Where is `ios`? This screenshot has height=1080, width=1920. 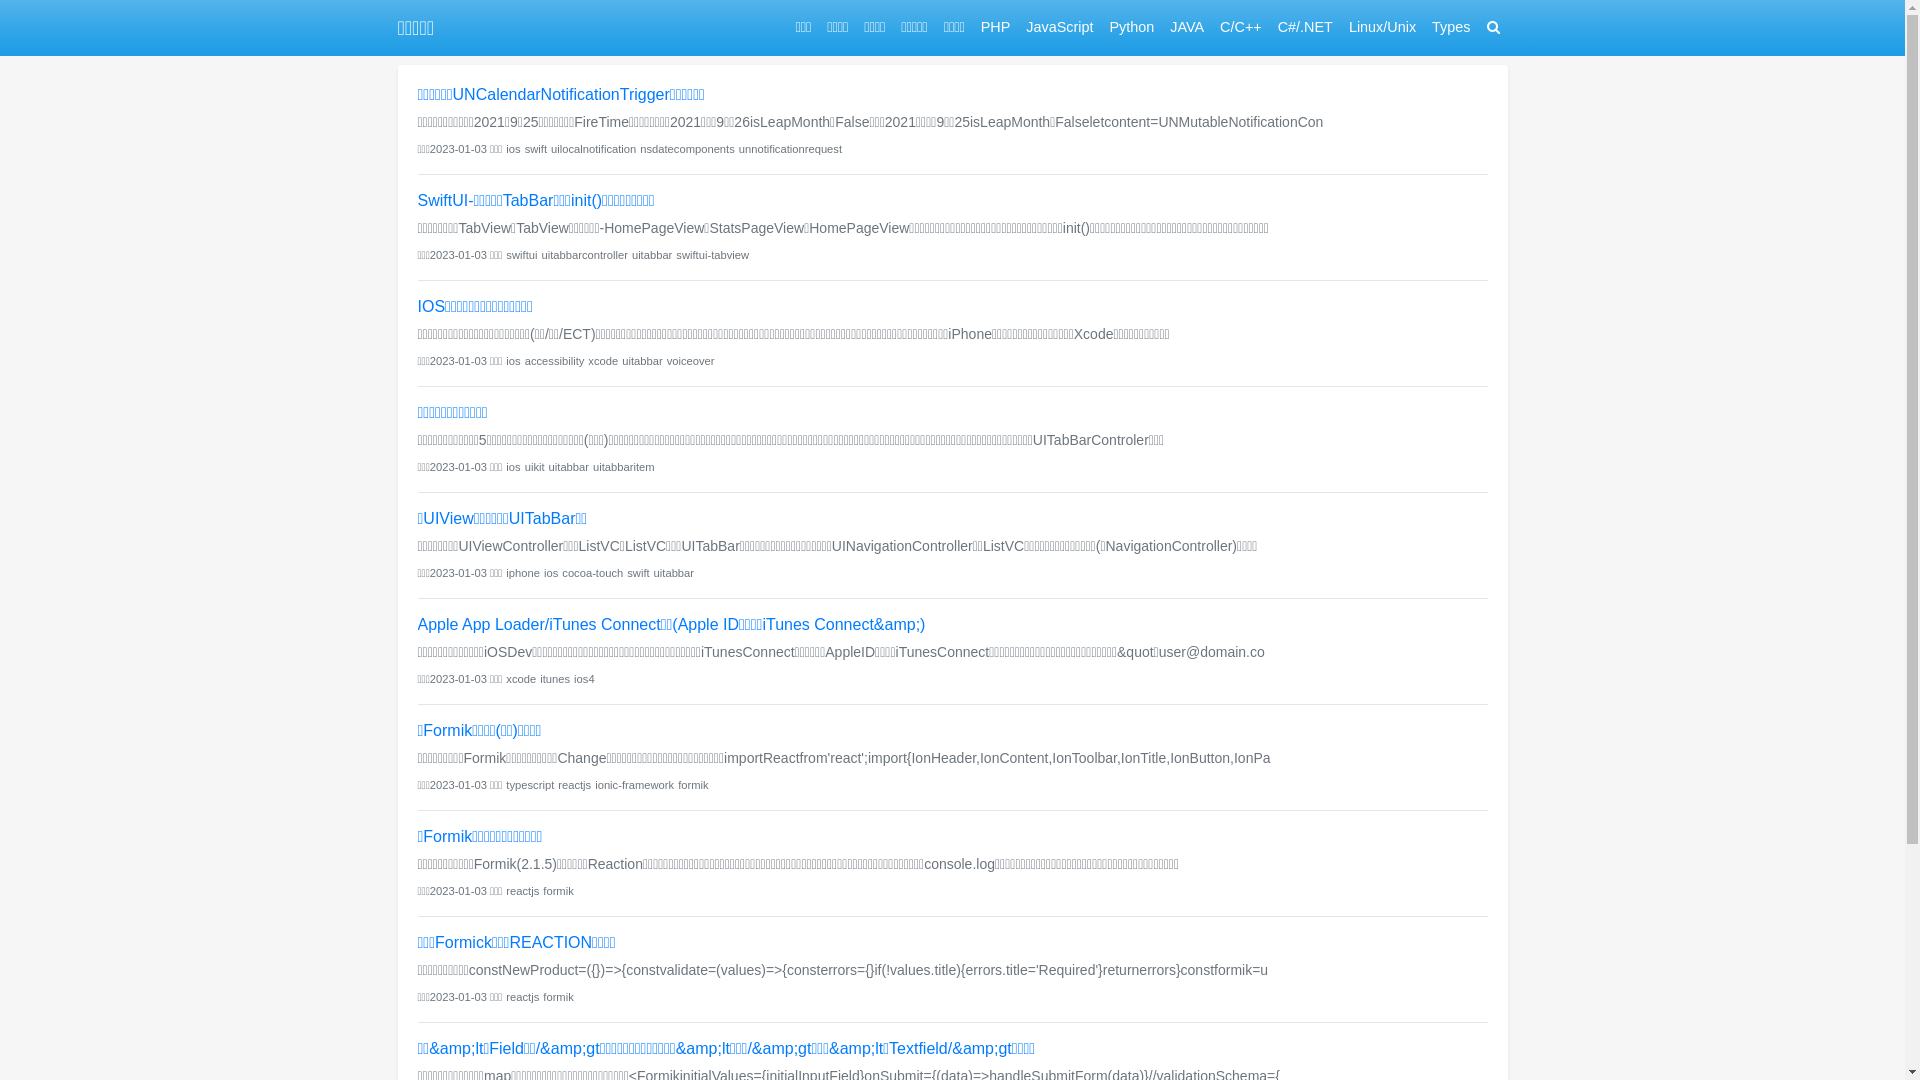 ios is located at coordinates (513, 361).